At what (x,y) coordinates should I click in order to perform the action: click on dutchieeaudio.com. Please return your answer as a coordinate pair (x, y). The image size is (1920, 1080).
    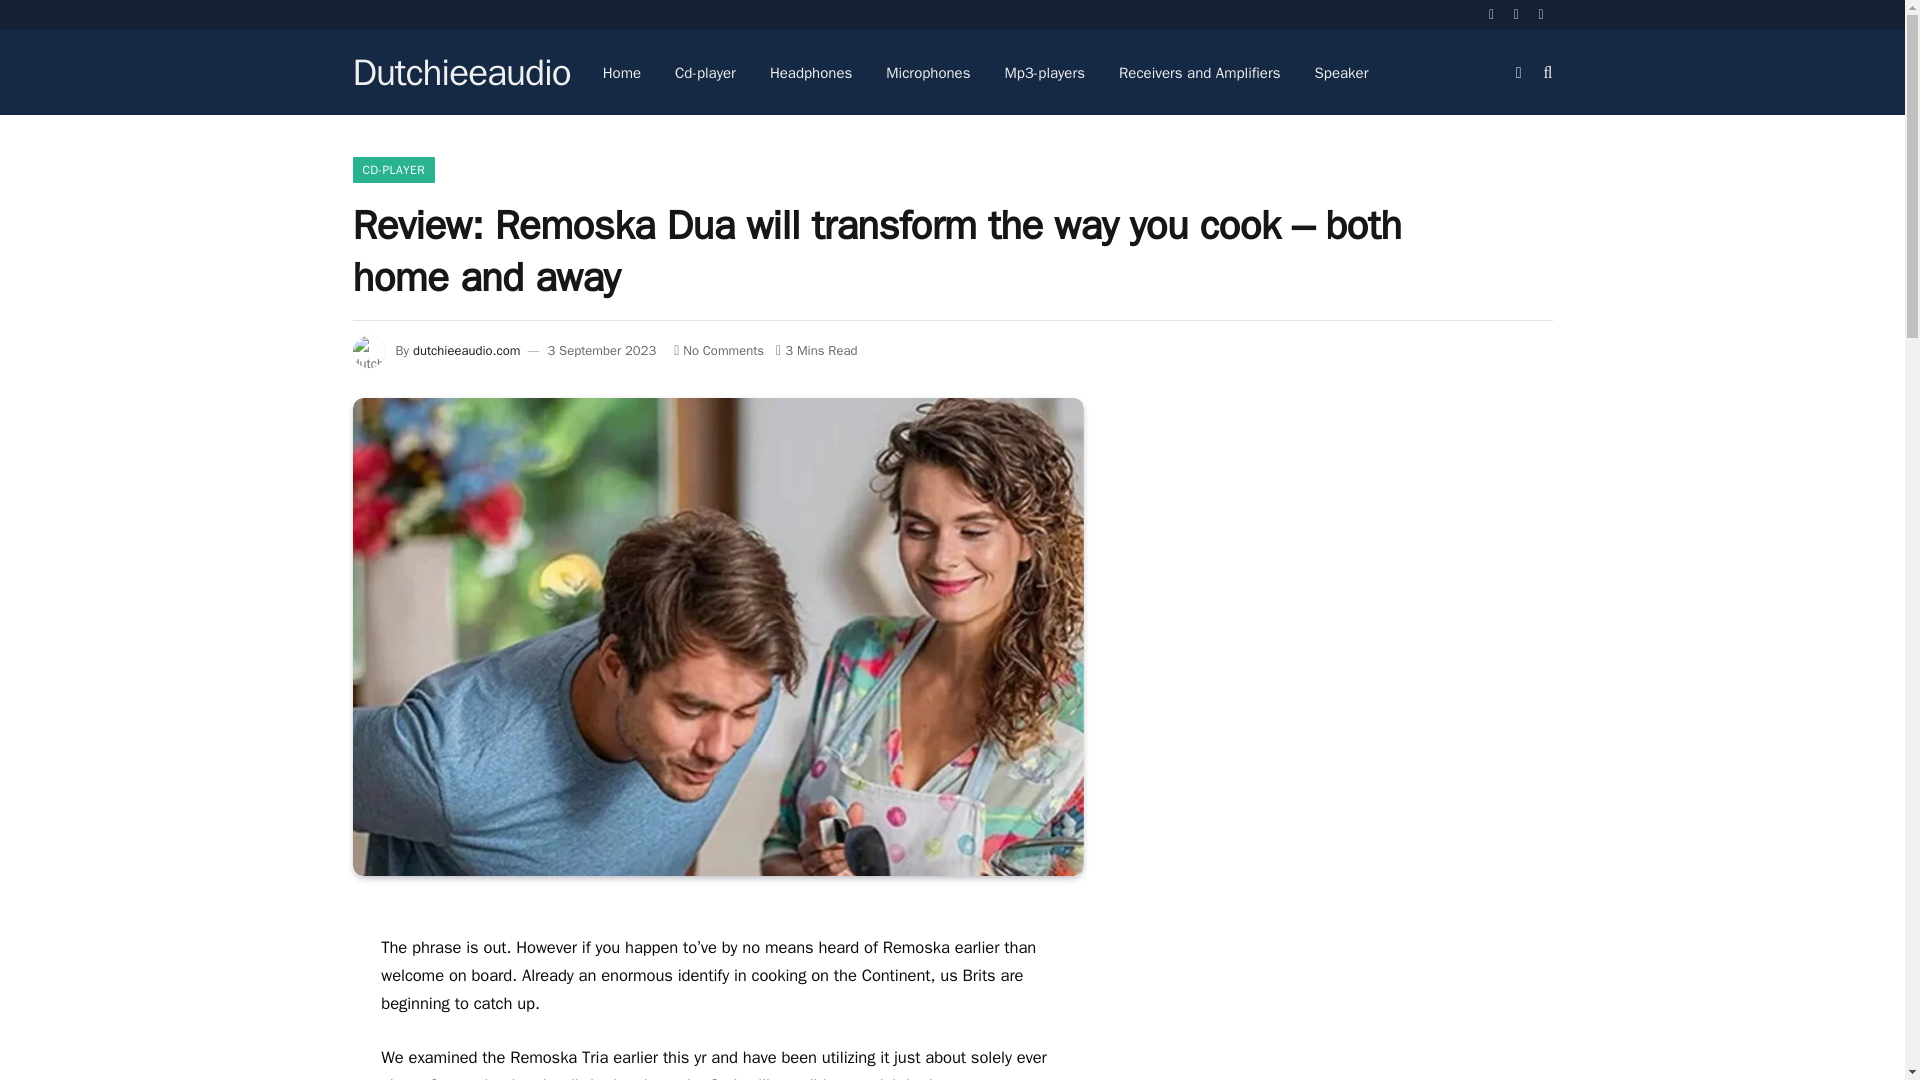
    Looking at the image, I should click on (466, 350).